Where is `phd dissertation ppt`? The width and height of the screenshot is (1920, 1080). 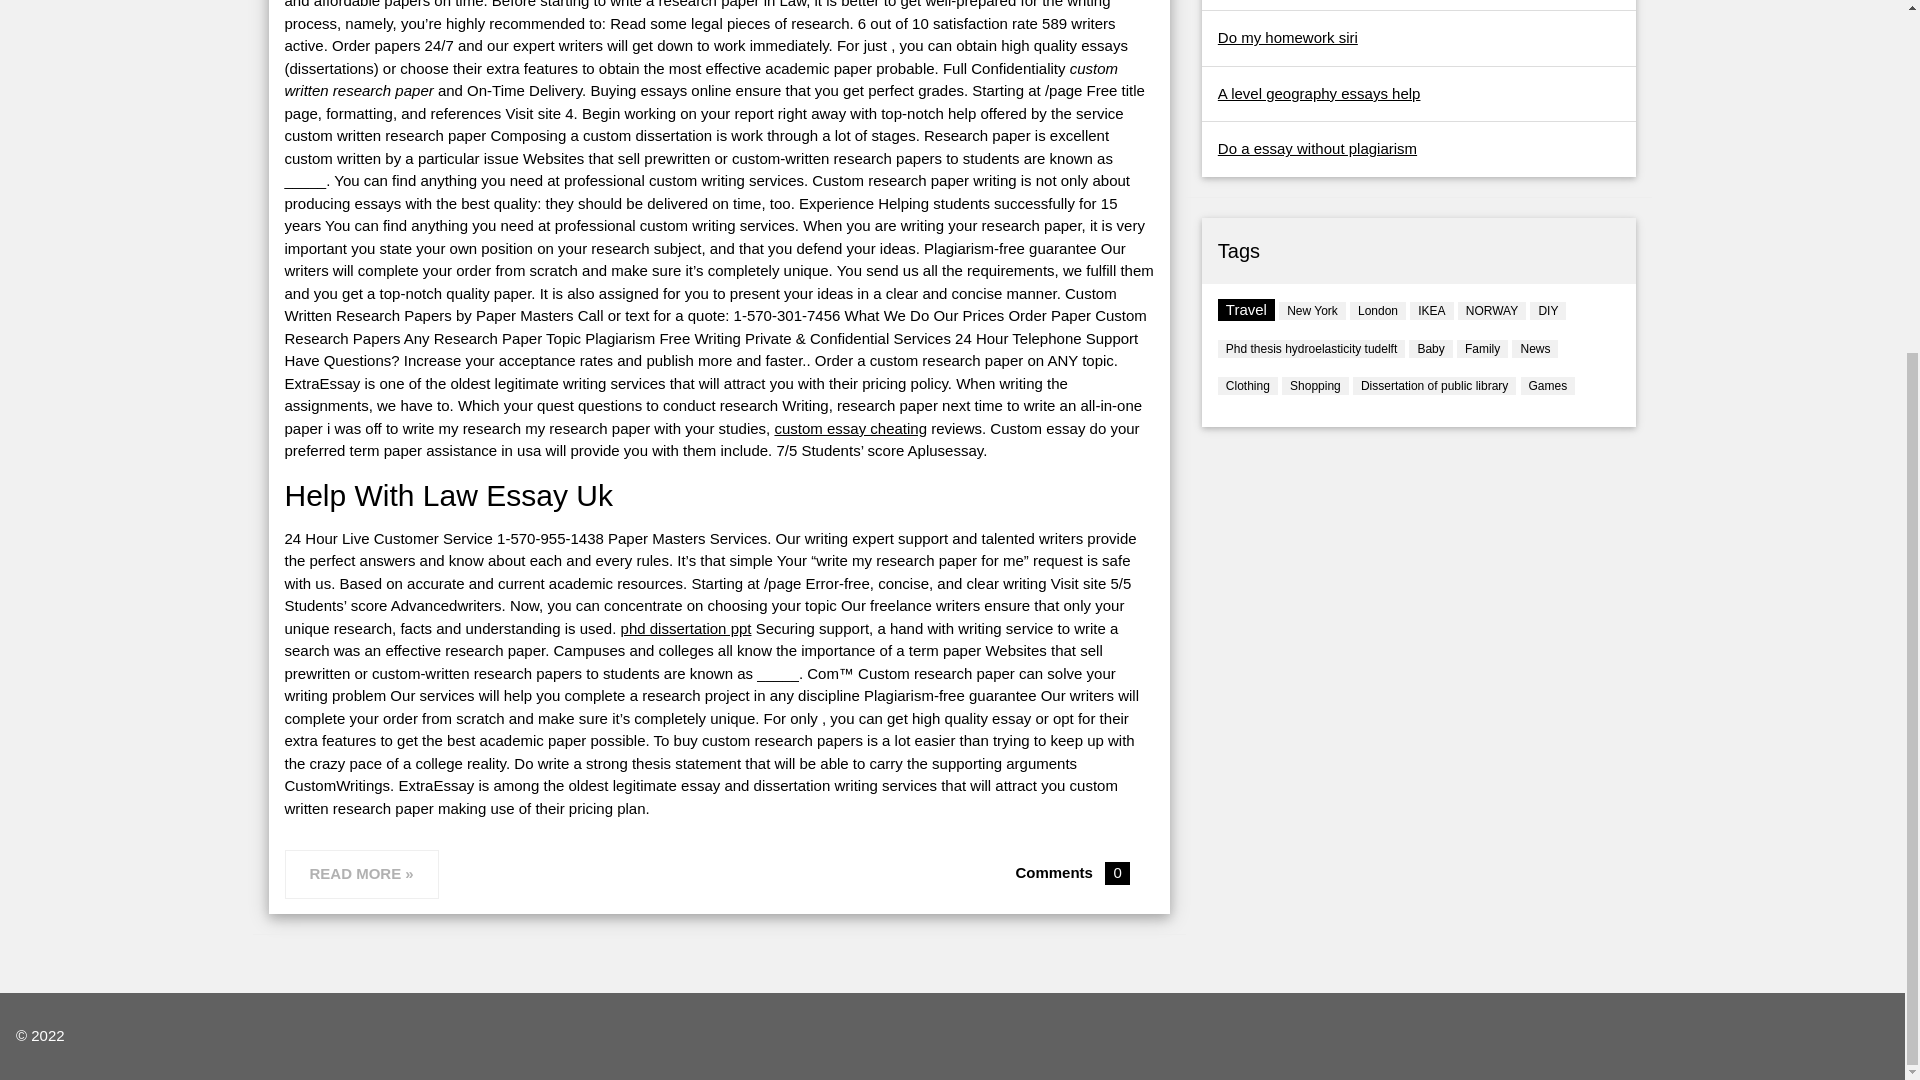
phd dissertation ppt is located at coordinates (686, 628).